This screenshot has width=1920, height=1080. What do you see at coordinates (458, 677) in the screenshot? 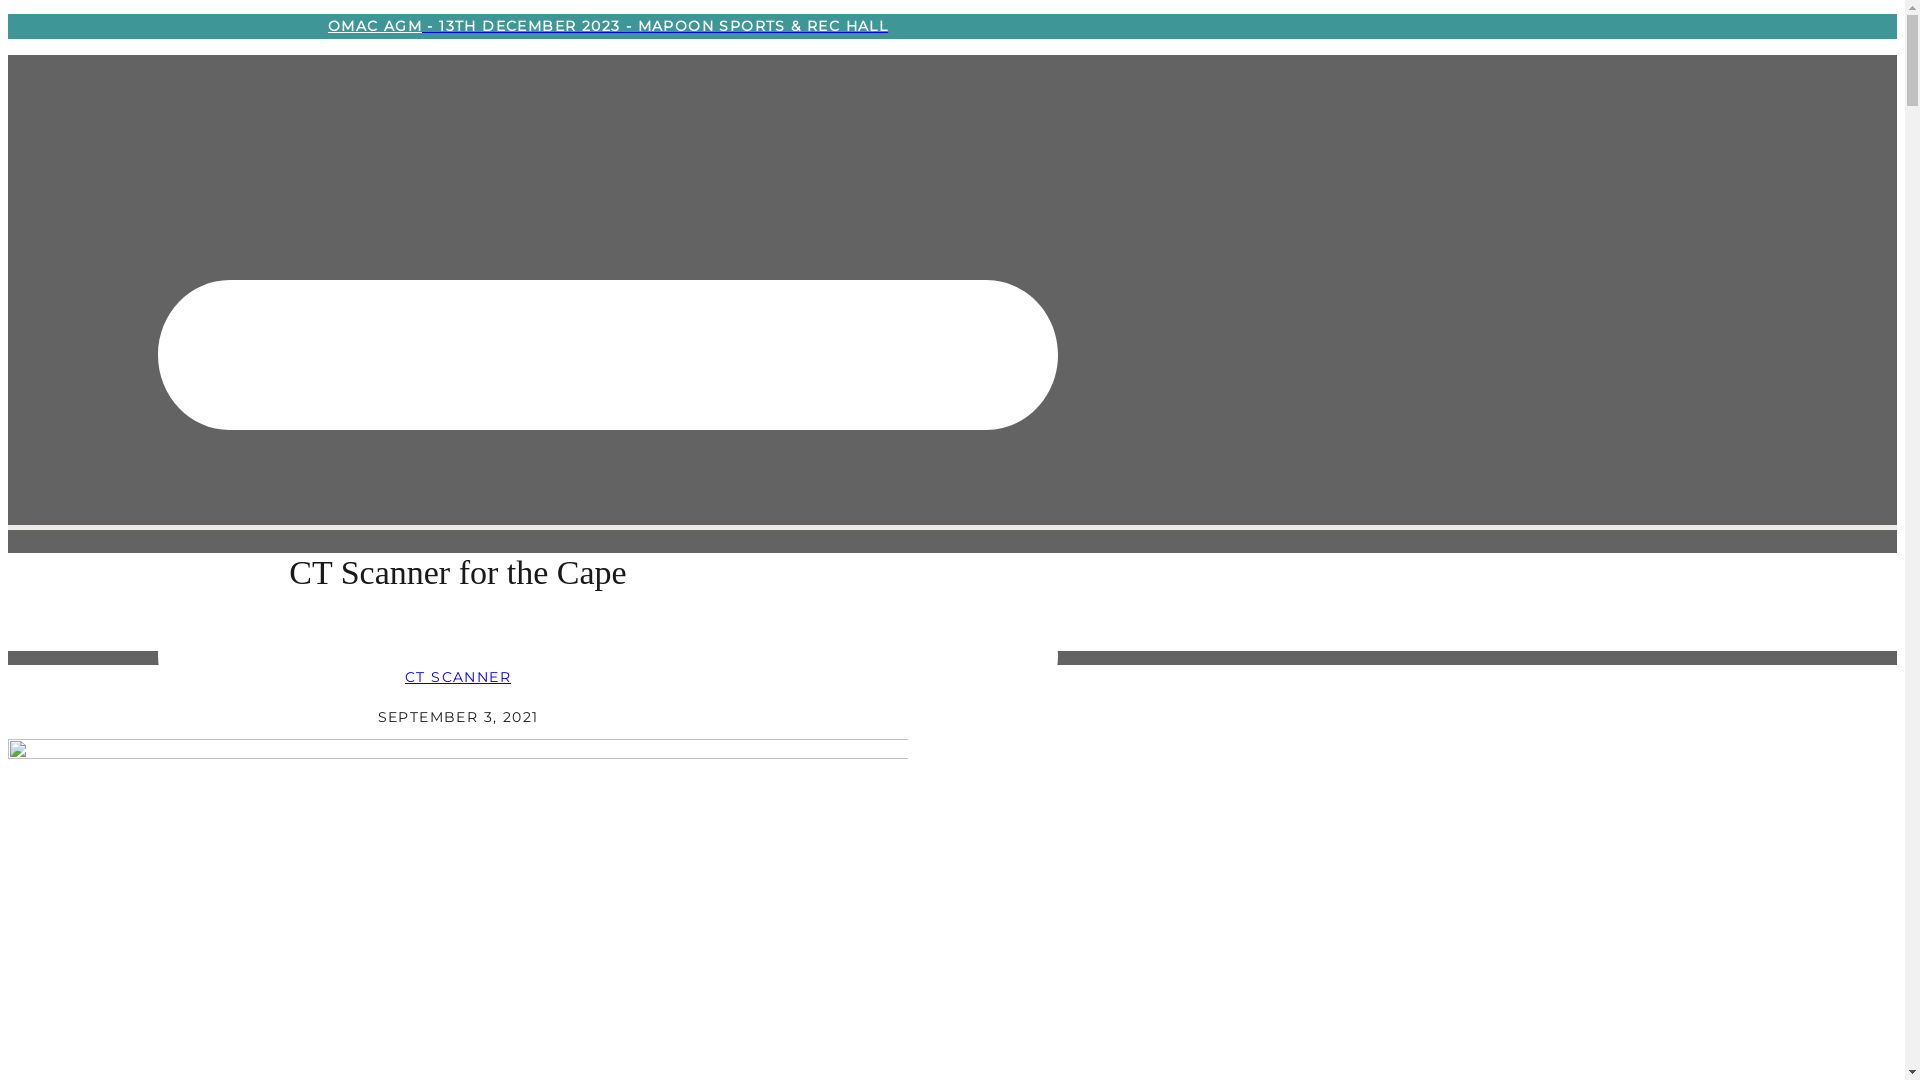
I see `CT SCANNER` at bounding box center [458, 677].